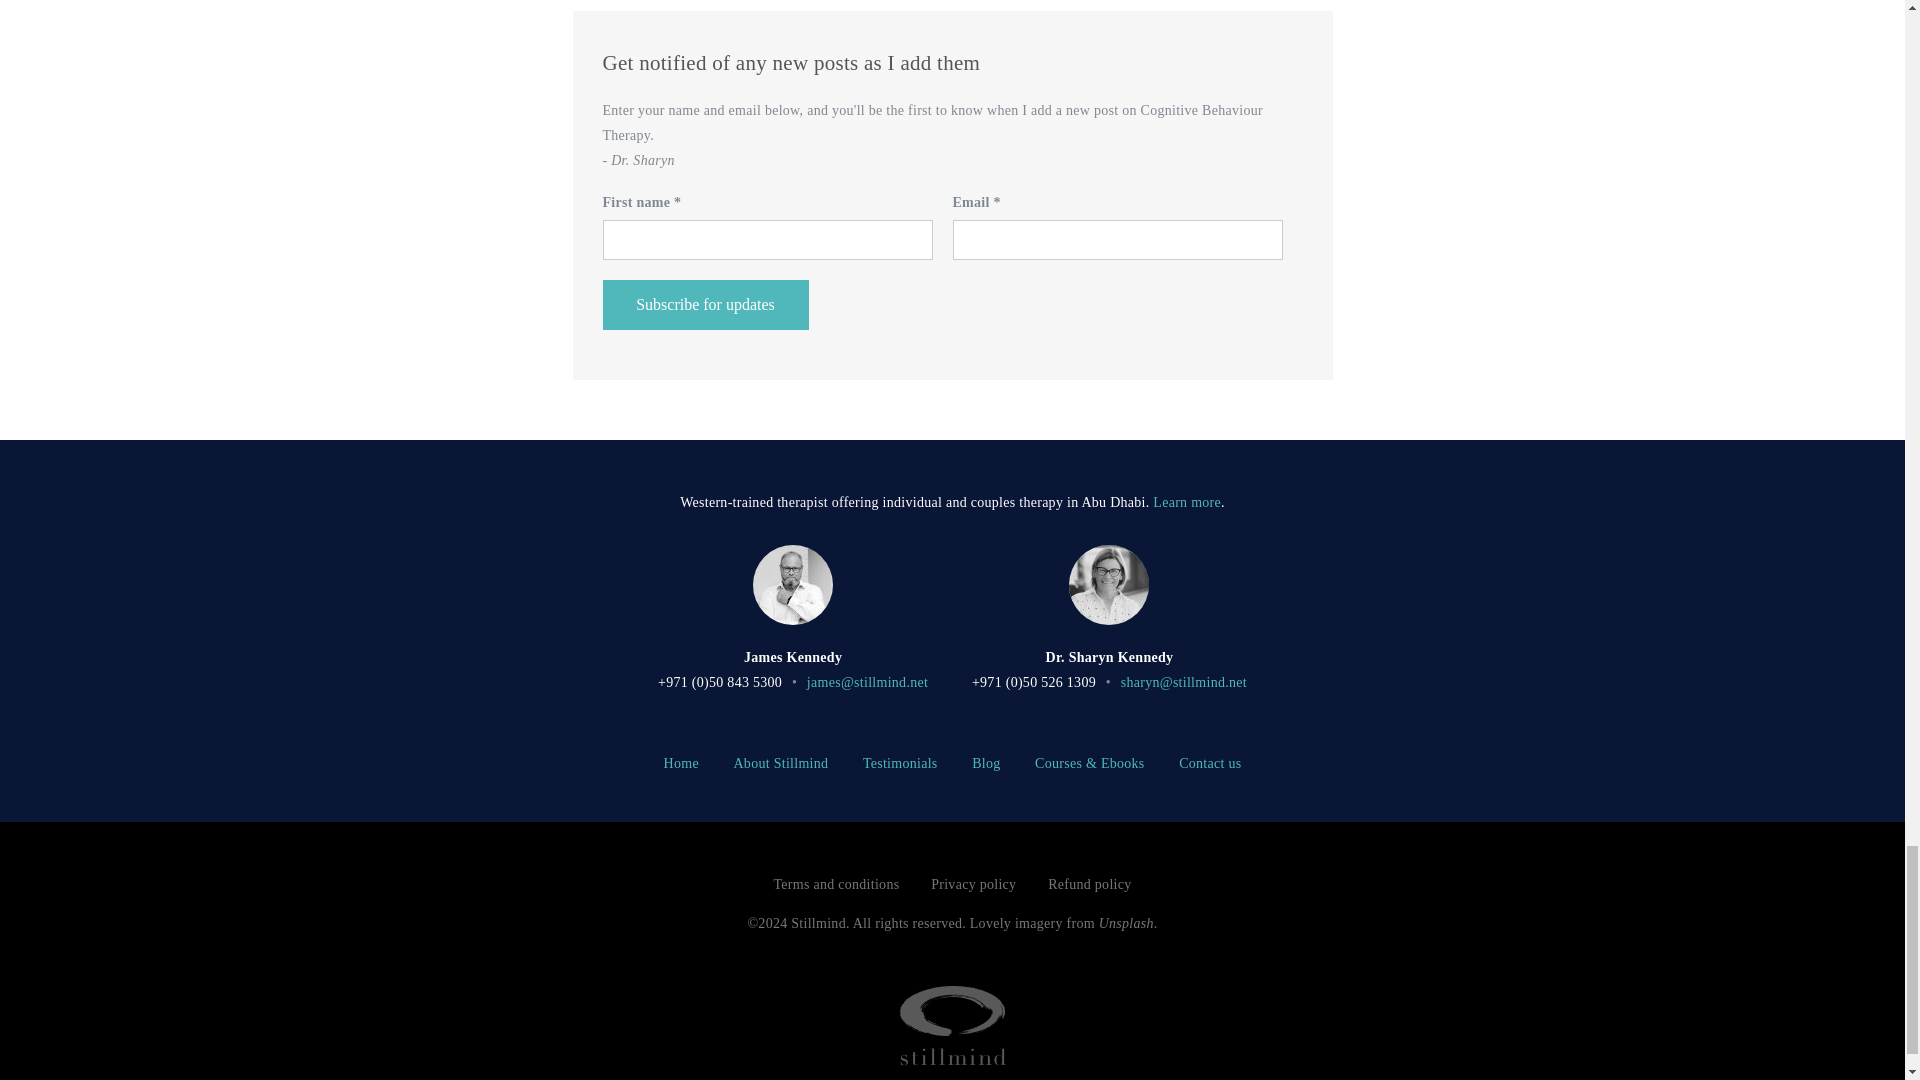 The width and height of the screenshot is (1920, 1080). What do you see at coordinates (705, 304) in the screenshot?
I see `Subscribe for updates` at bounding box center [705, 304].